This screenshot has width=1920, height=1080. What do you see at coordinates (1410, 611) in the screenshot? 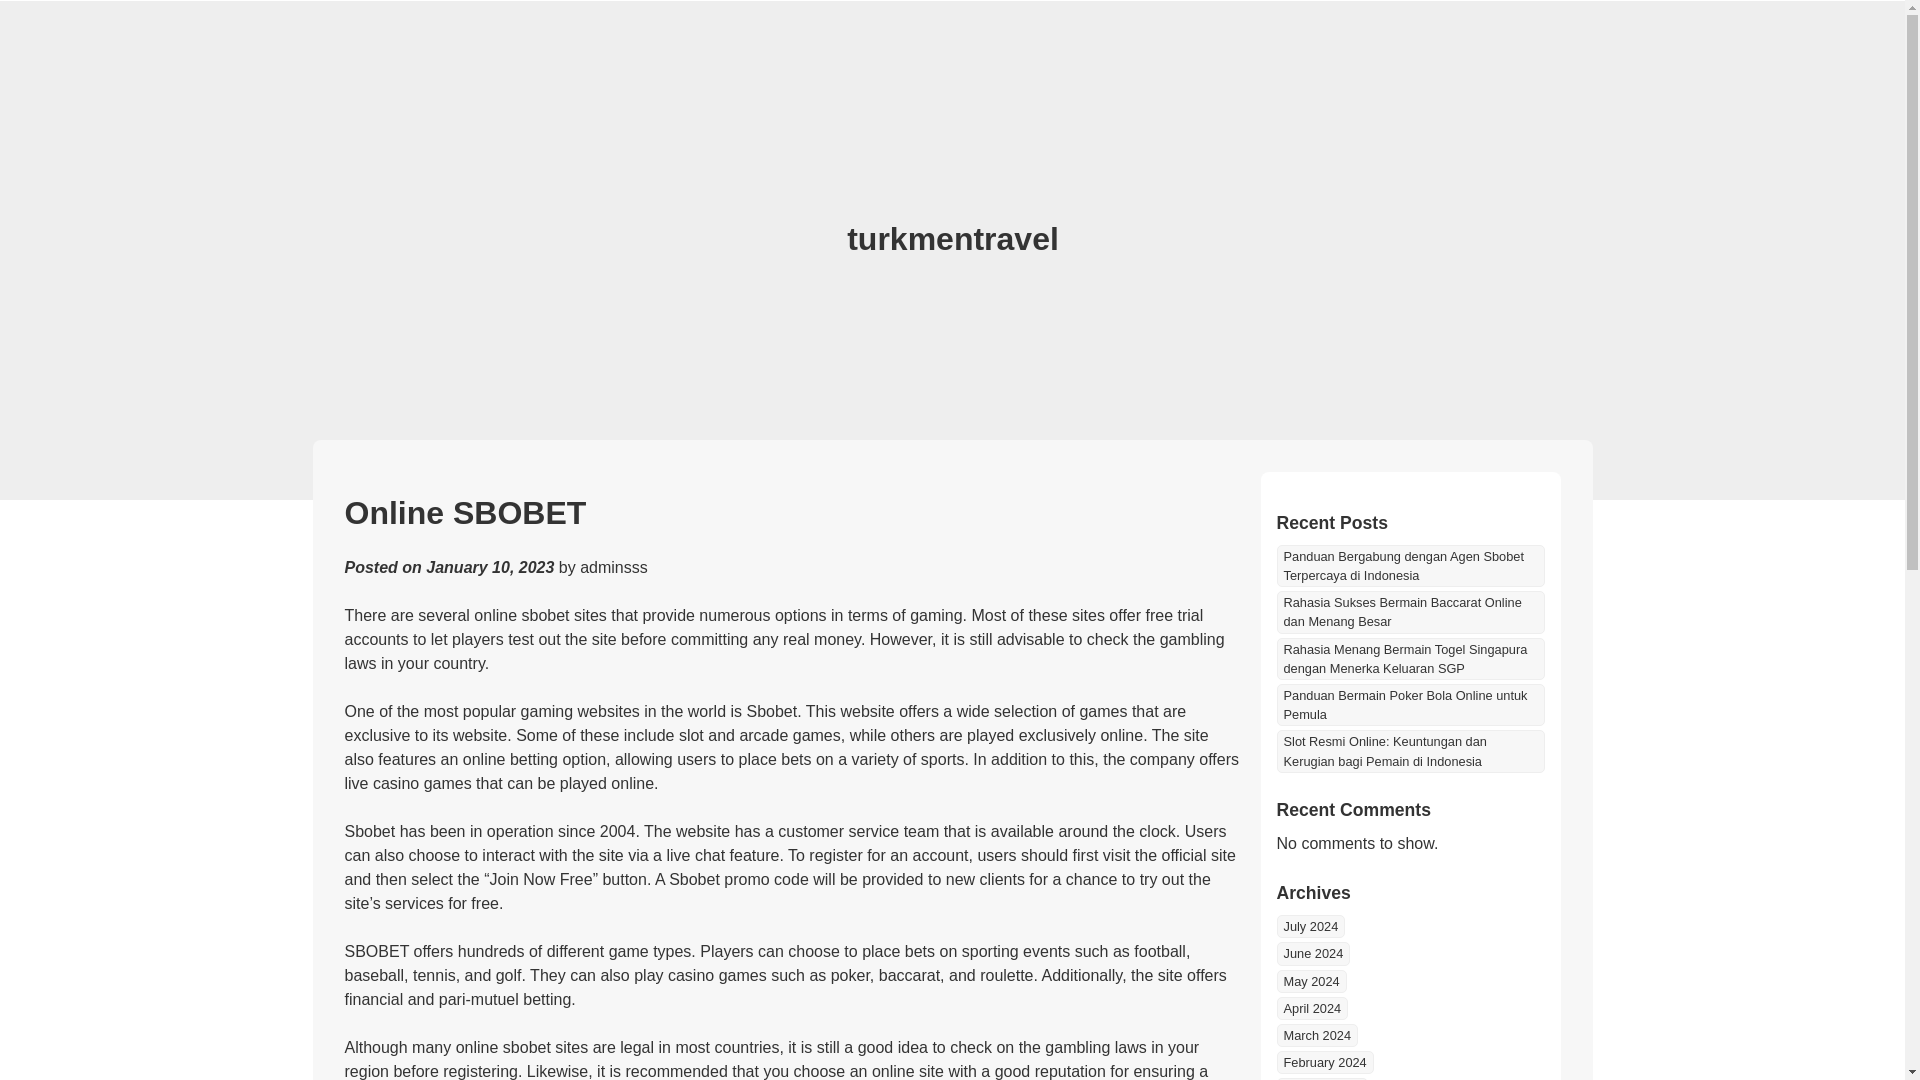
I see `Rahasia Sukses Bermain Baccarat Online dan Menang Besar` at bounding box center [1410, 611].